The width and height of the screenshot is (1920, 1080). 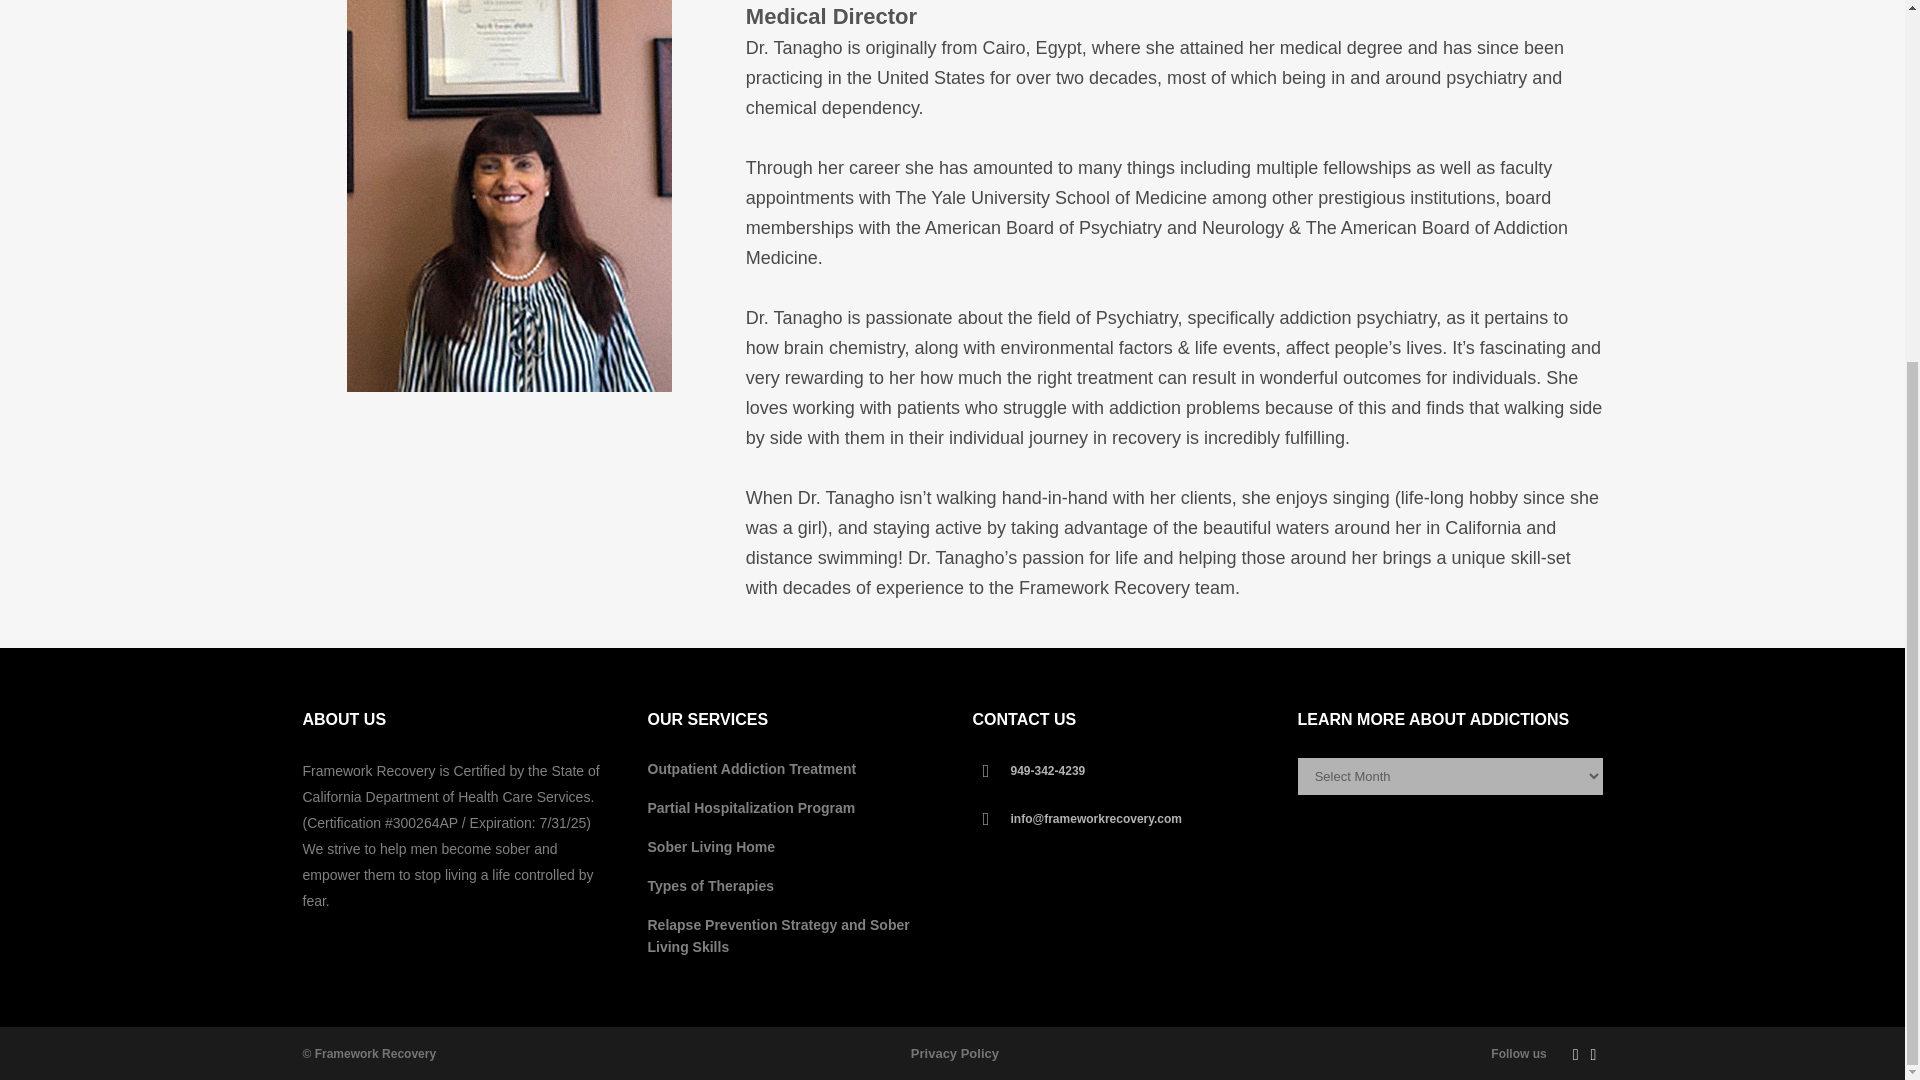 What do you see at coordinates (795, 935) in the screenshot?
I see `Relapse Prevention Strategy and Sober Living Skills` at bounding box center [795, 935].